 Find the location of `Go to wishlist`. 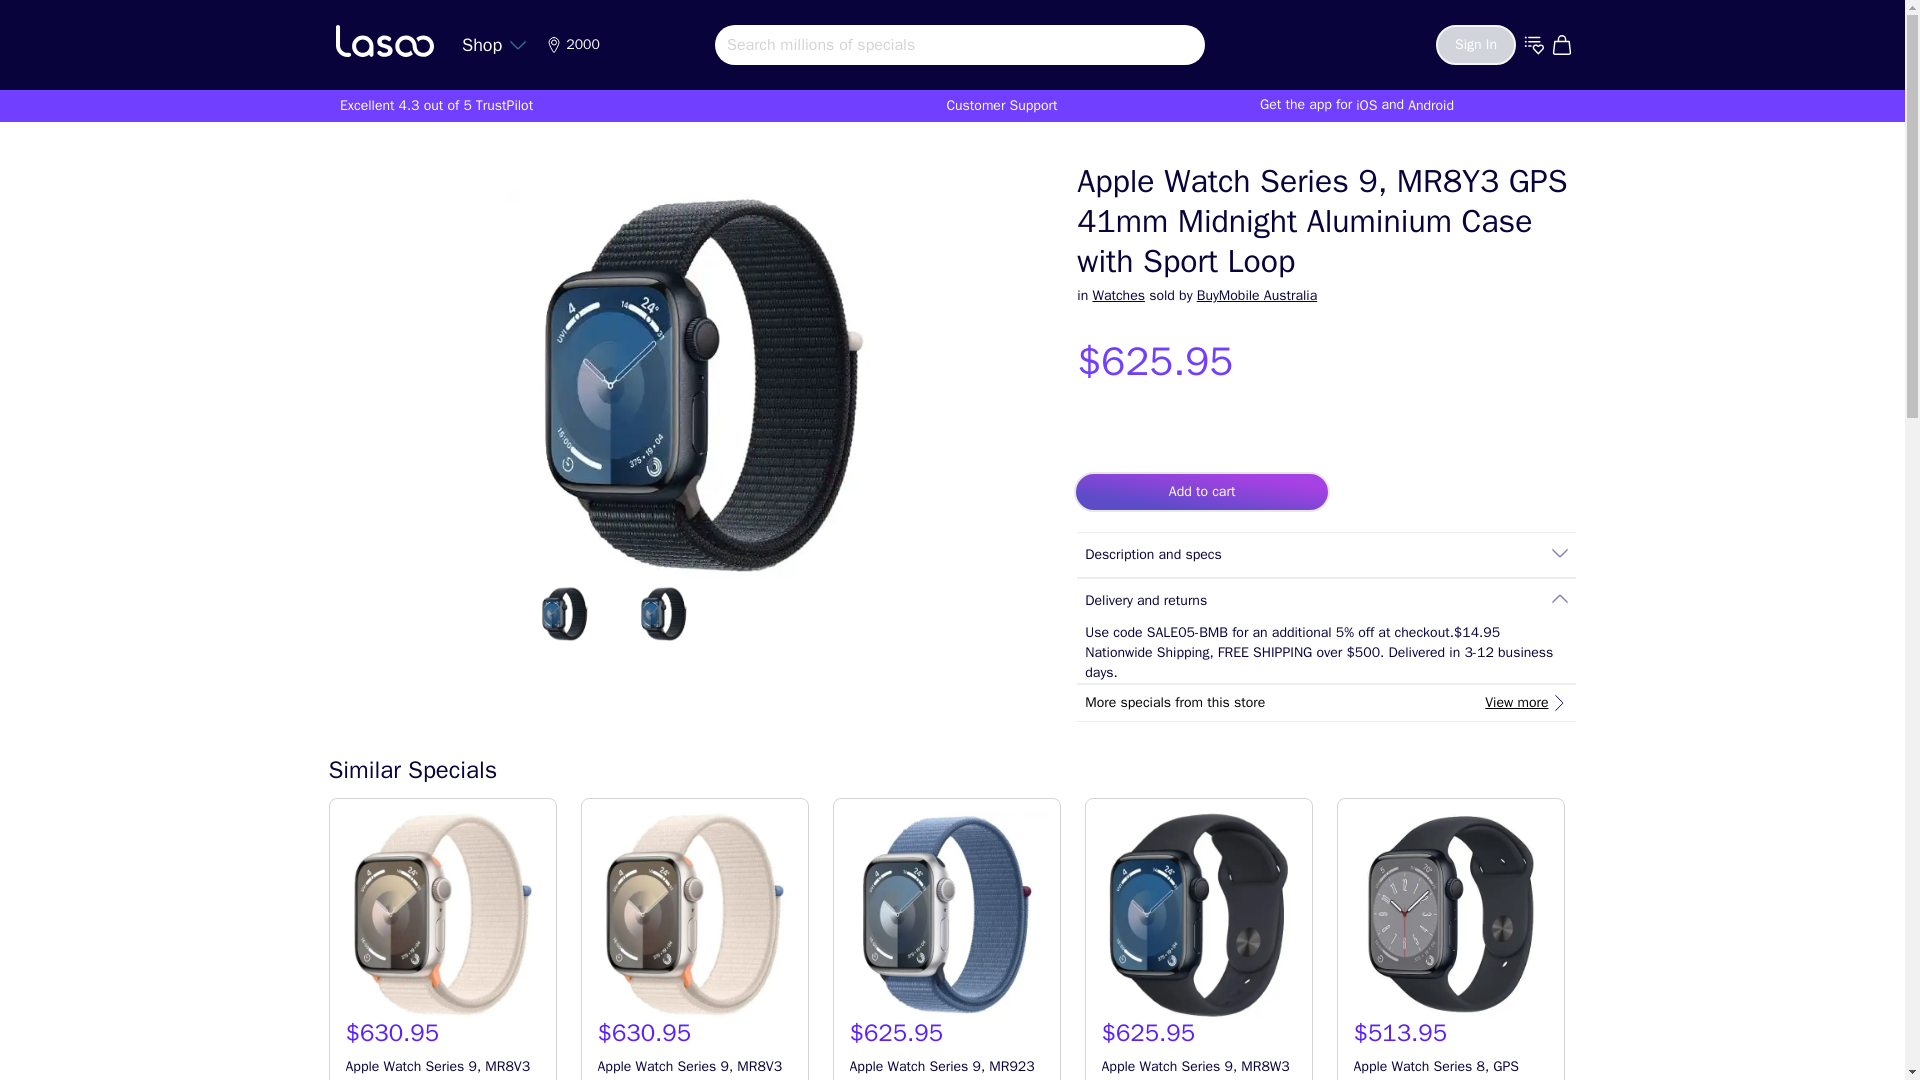

Go to wishlist is located at coordinates (1534, 44).